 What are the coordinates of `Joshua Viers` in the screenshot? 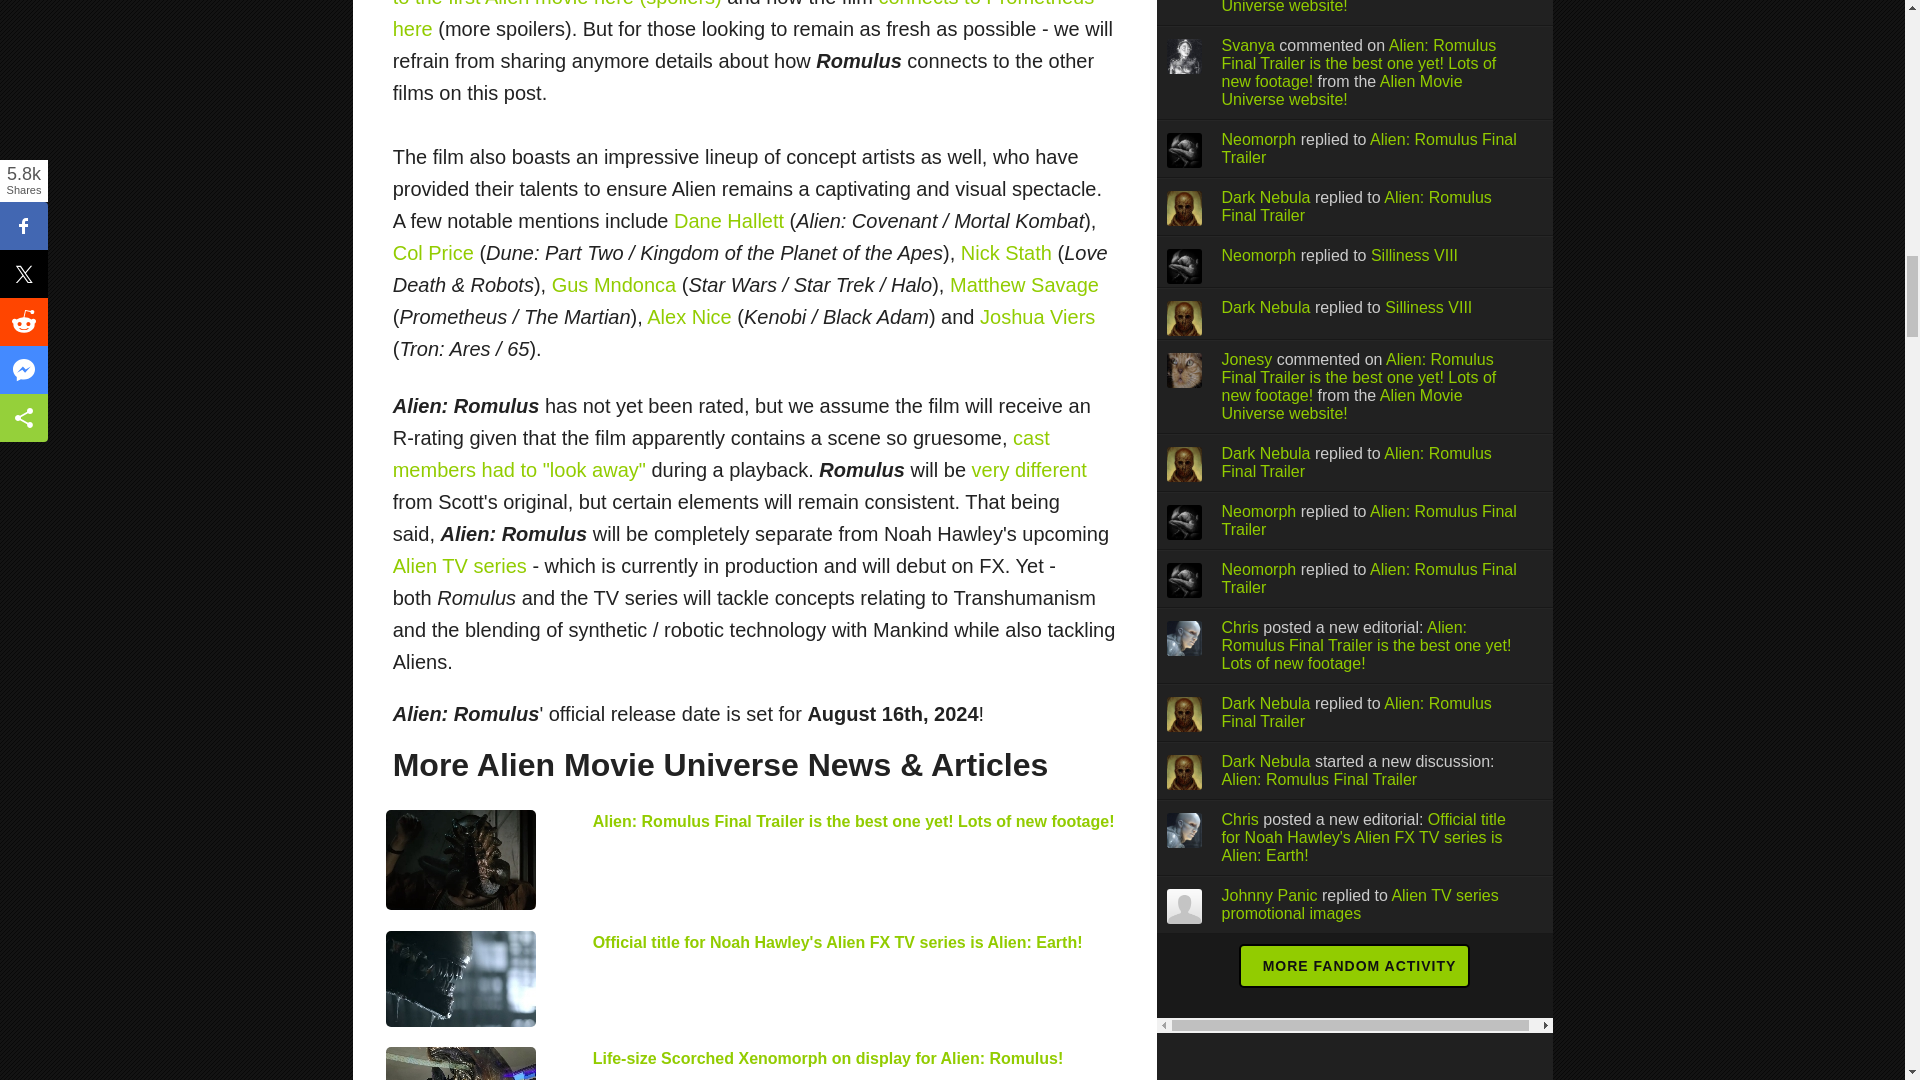 It's located at (1036, 316).